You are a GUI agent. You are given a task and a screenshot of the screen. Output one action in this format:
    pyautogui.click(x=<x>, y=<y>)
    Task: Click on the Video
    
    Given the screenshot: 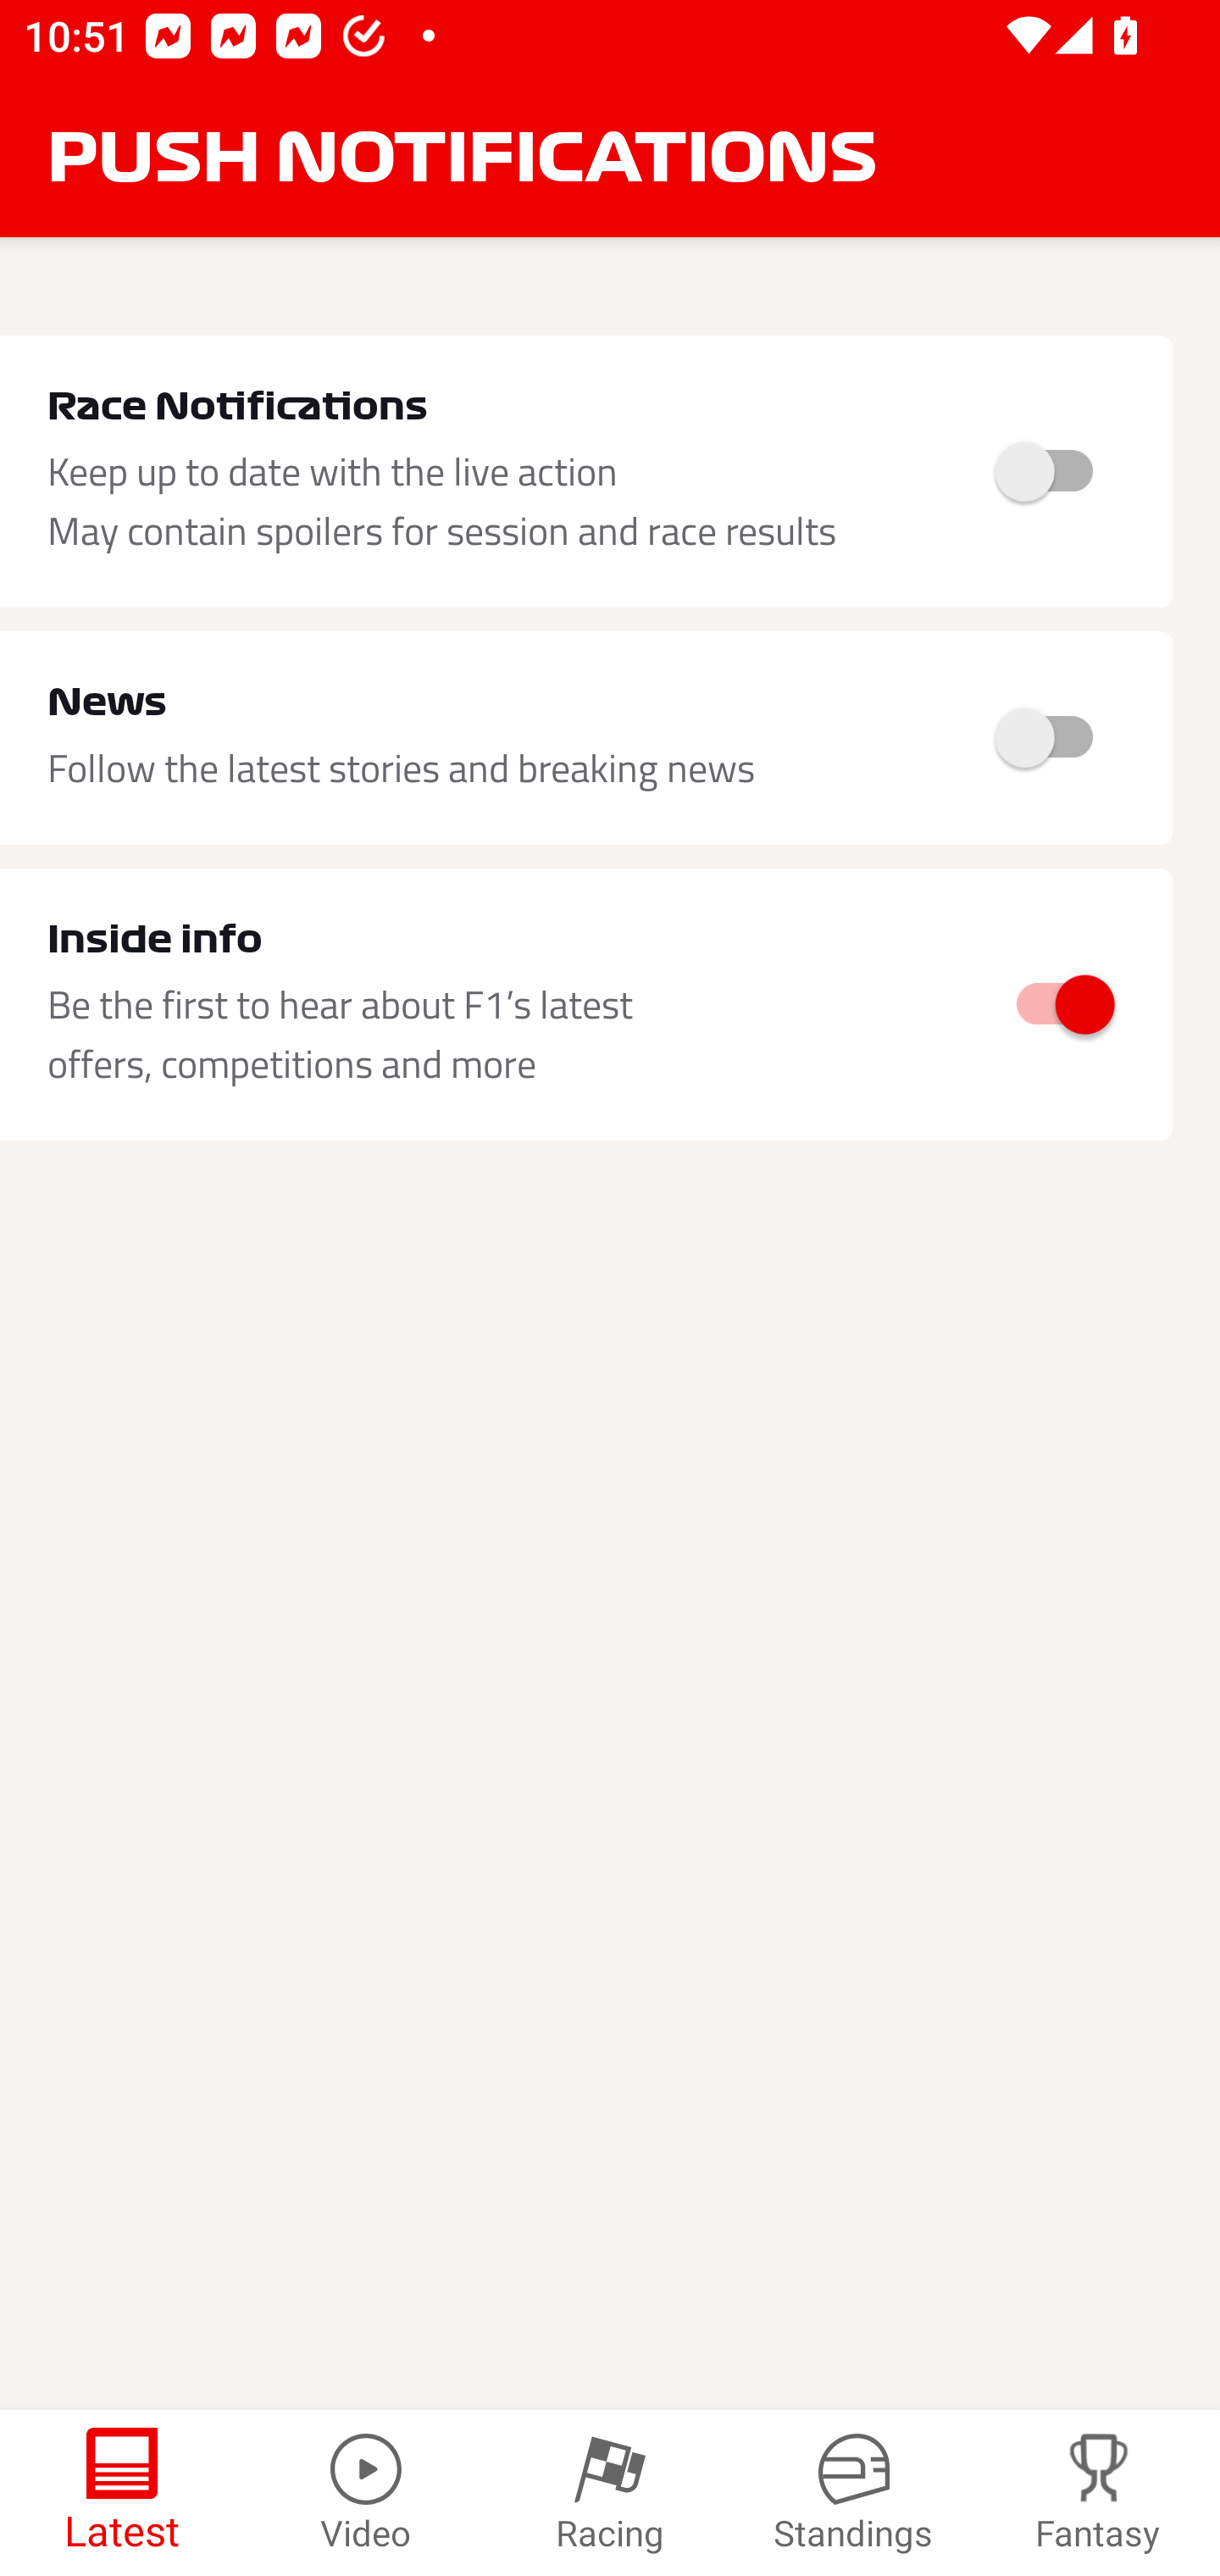 What is the action you would take?
    pyautogui.click(x=366, y=2493)
    